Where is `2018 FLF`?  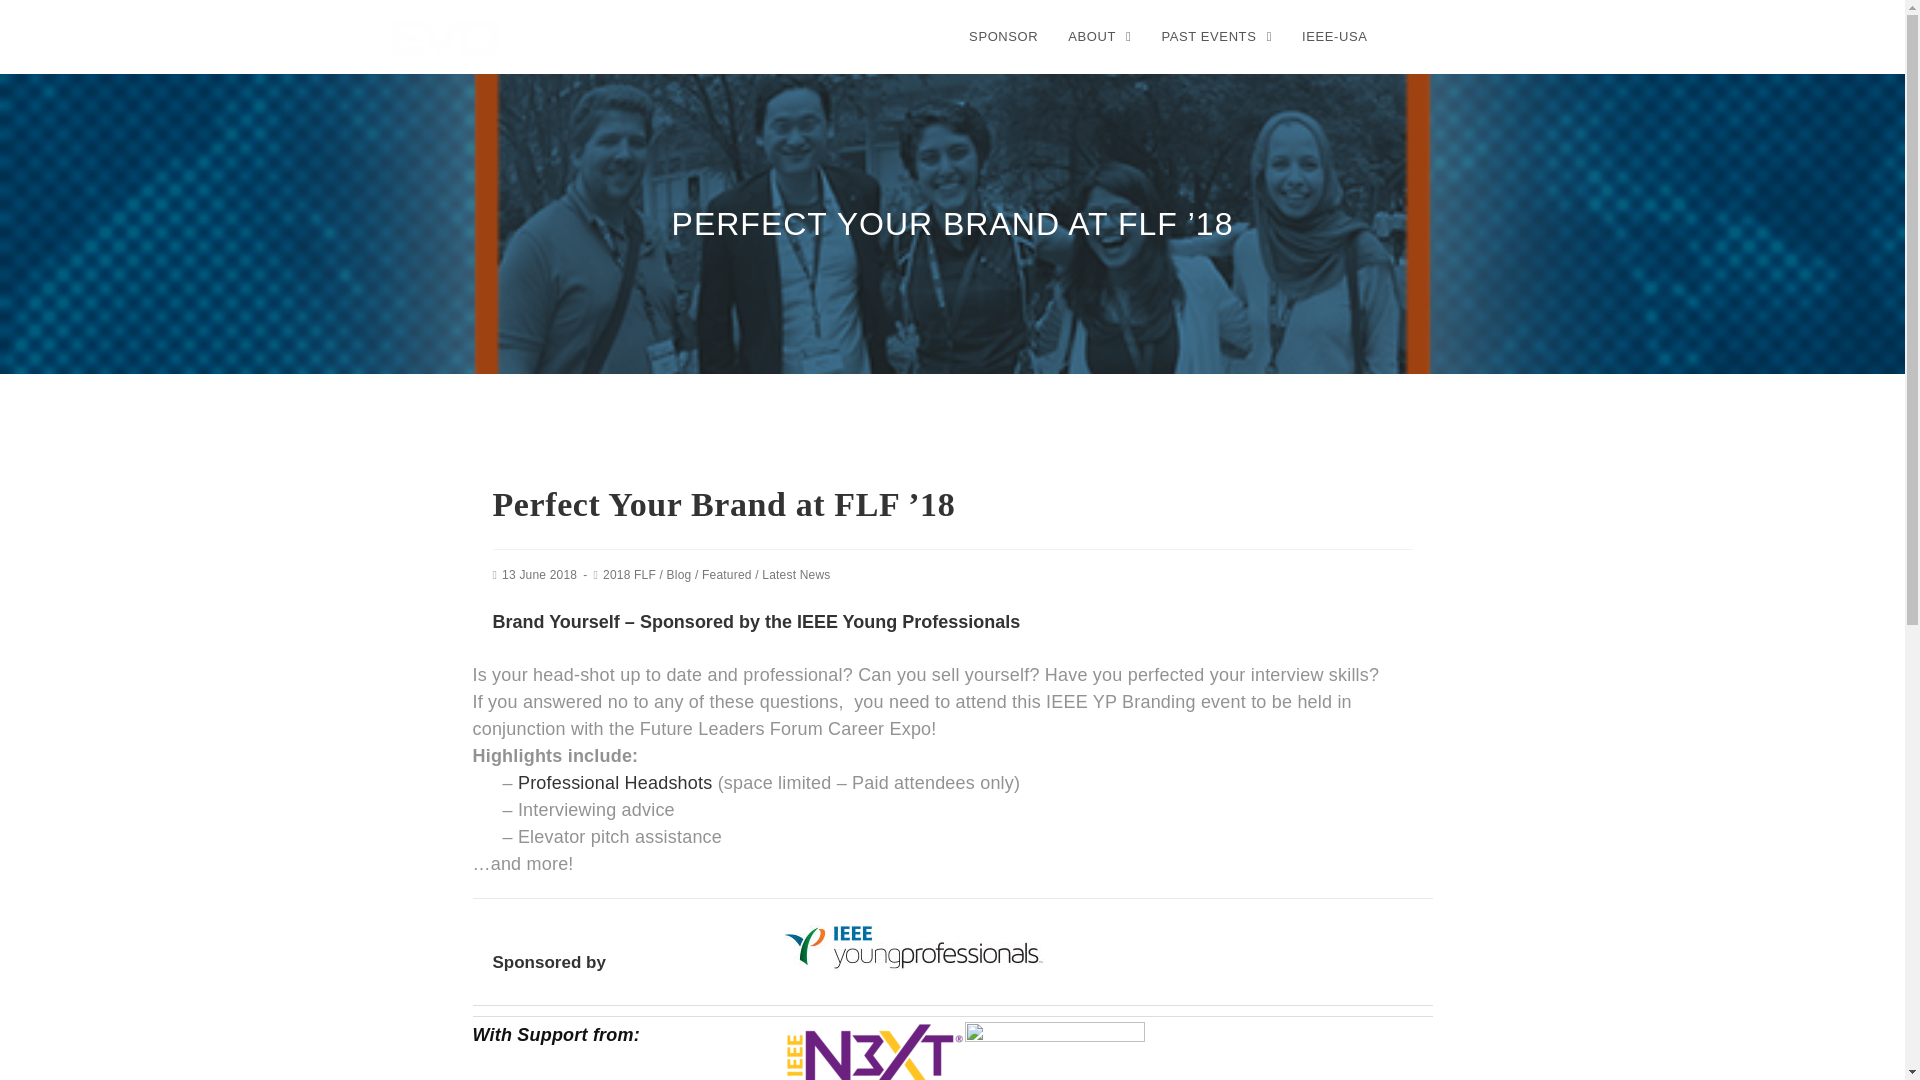 2018 FLF is located at coordinates (629, 575).